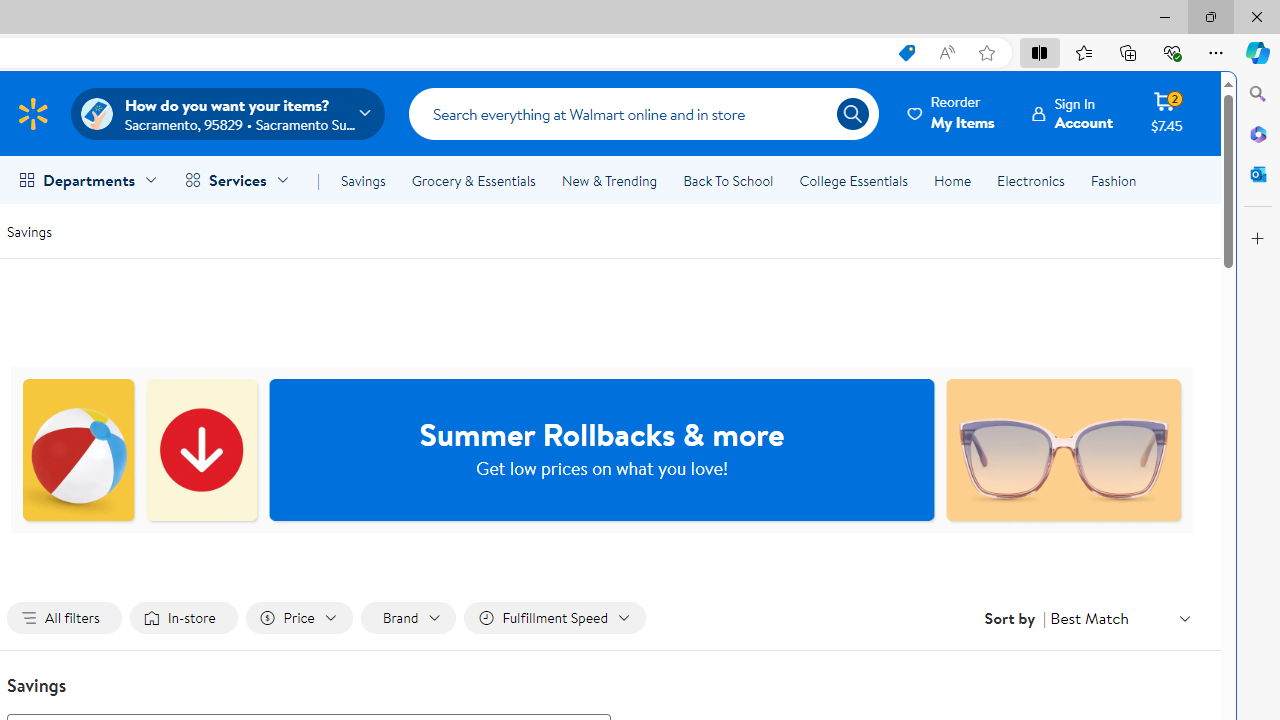  Describe the element at coordinates (1184, 618) in the screenshot. I see `Class: ld ld-ChevronDown pa0 ml6` at that location.